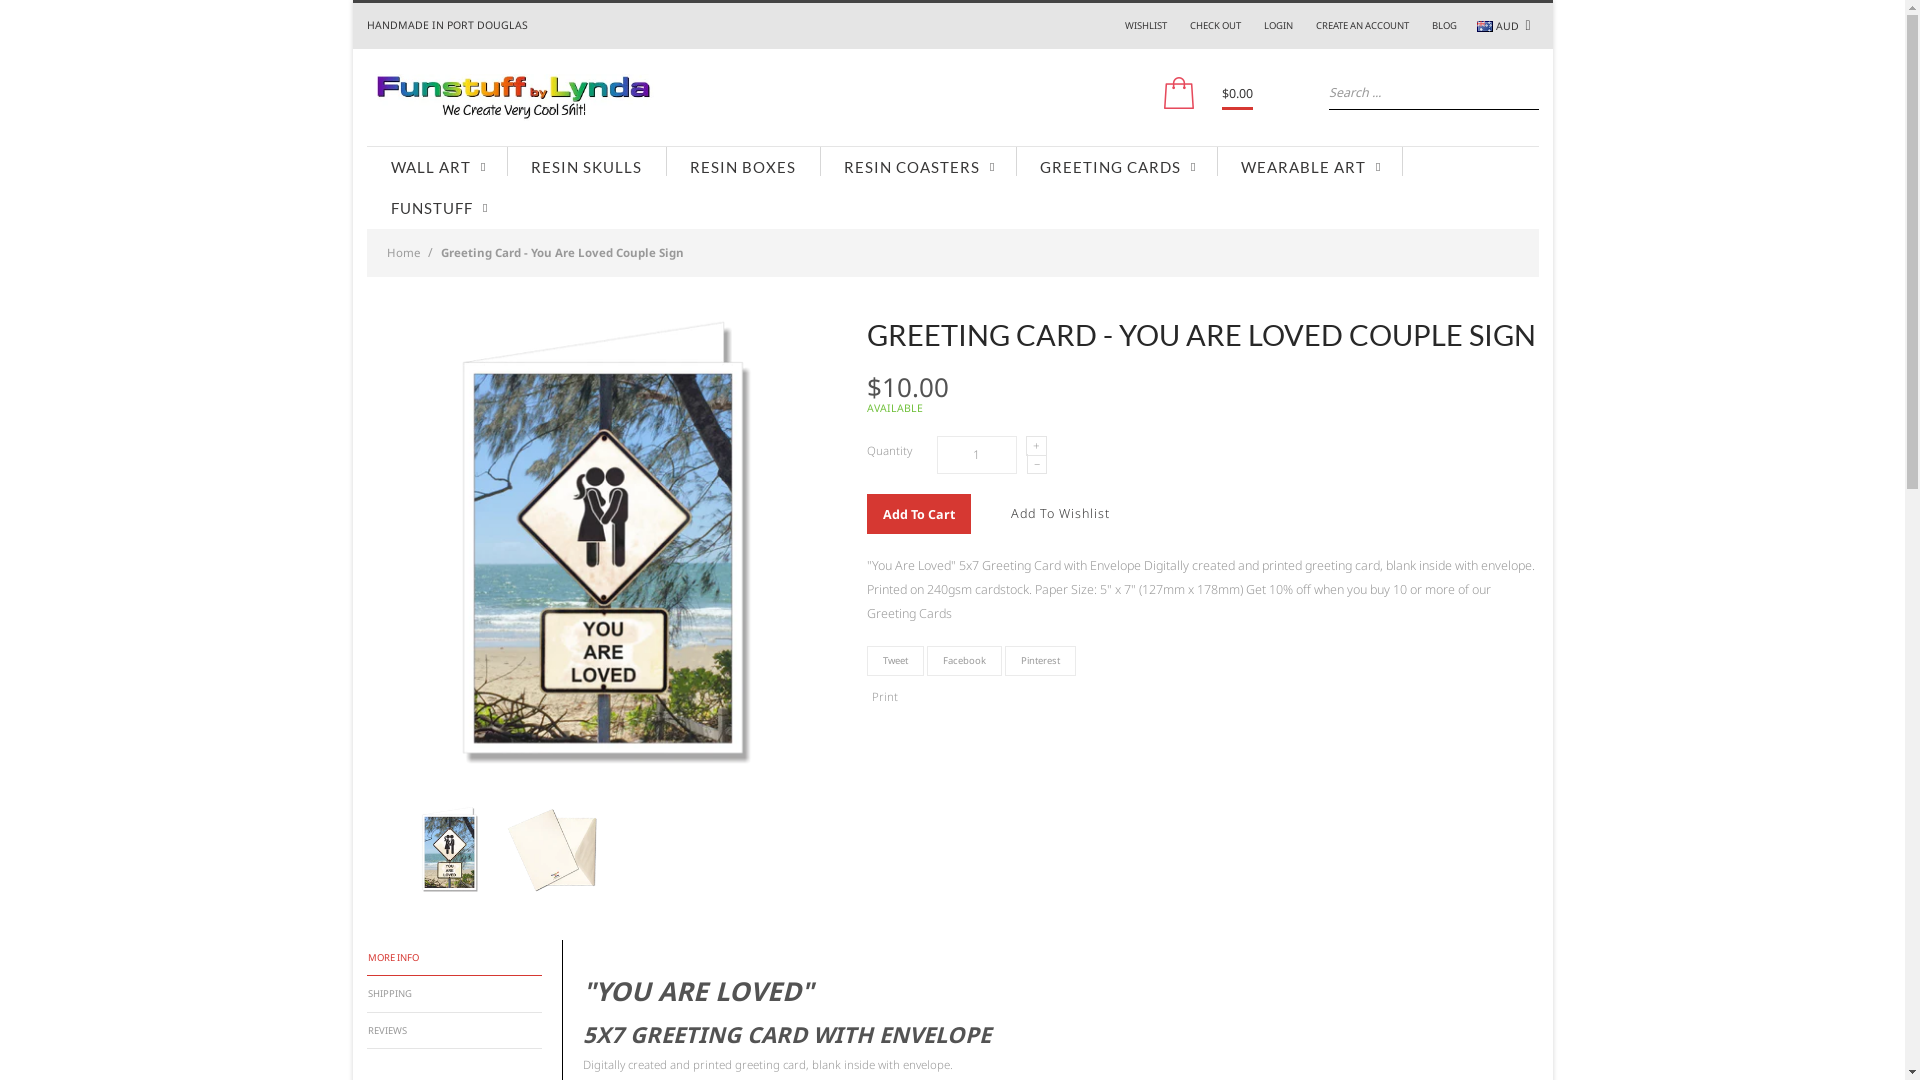 The image size is (1920, 1080). I want to click on GREETING CARDS, so click(1116, 168).